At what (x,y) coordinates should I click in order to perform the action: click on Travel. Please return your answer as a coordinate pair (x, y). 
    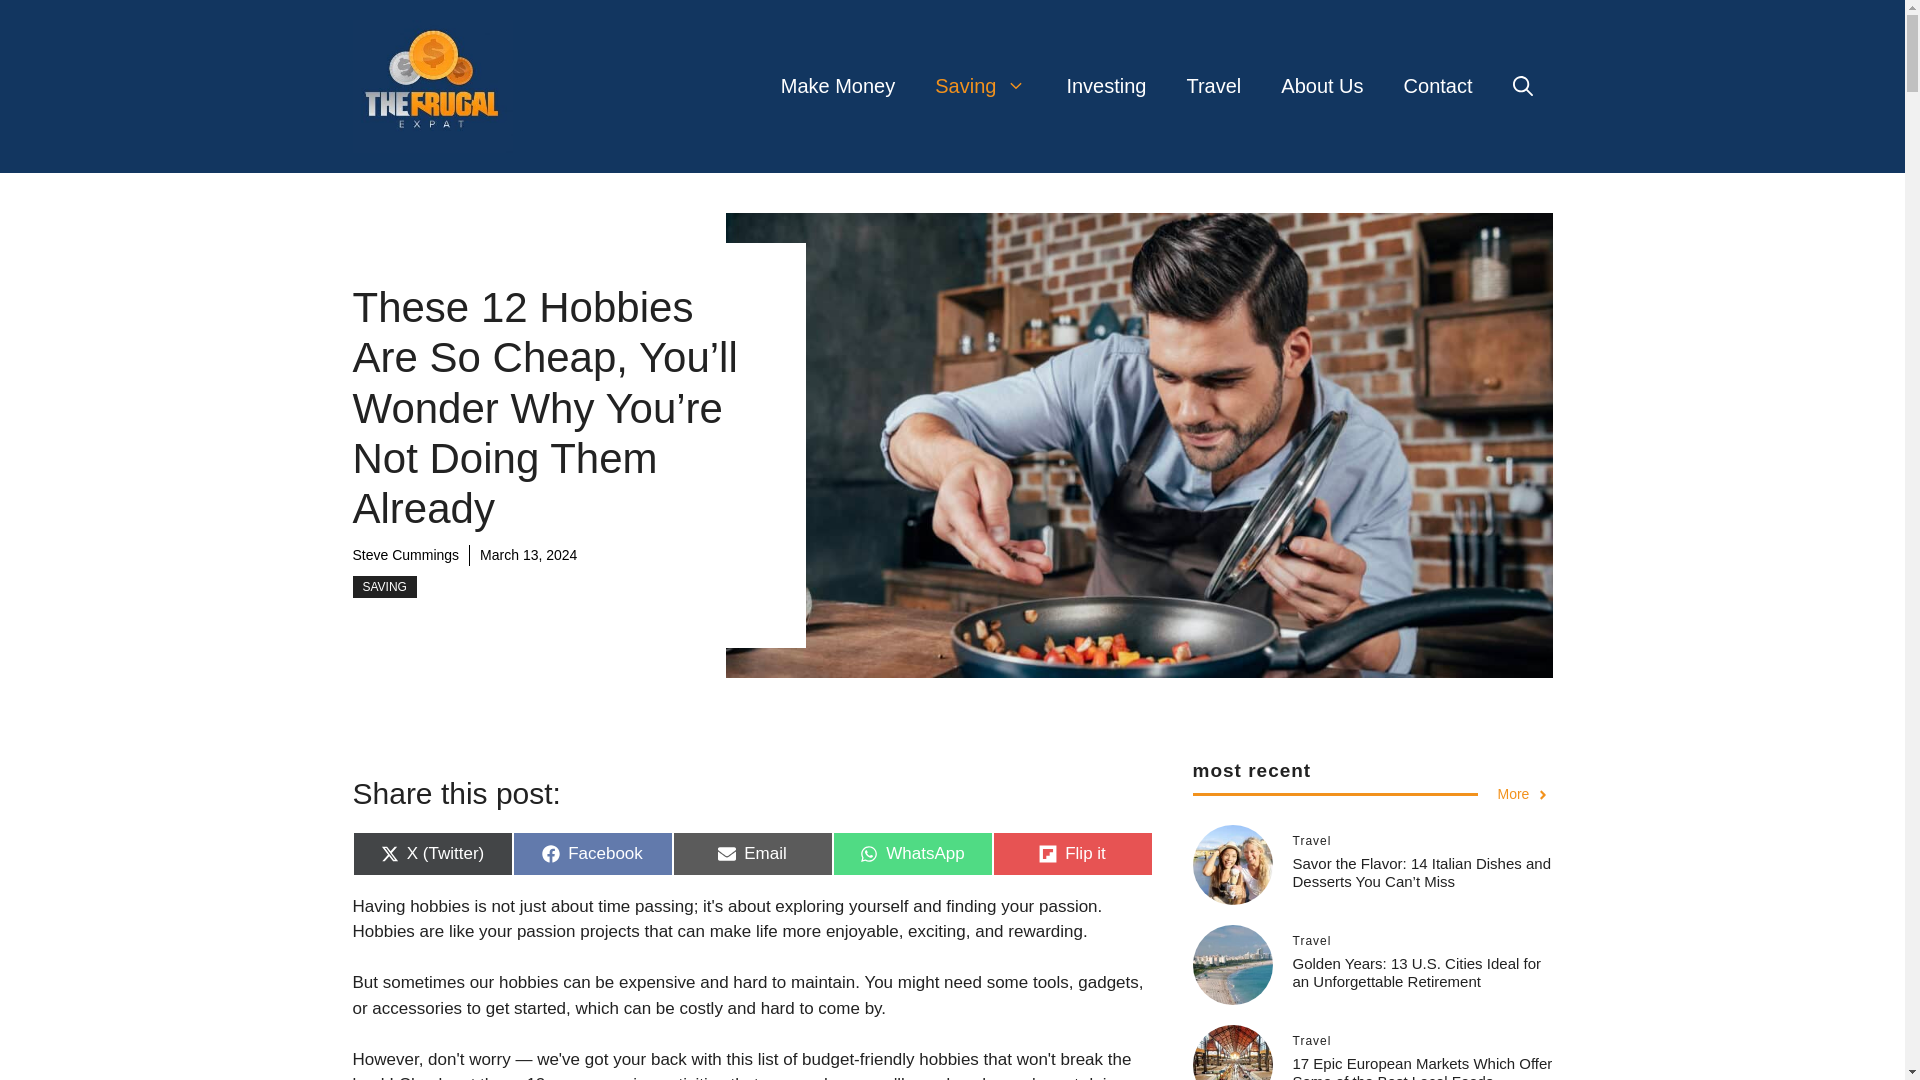
    Looking at the image, I should click on (384, 586).